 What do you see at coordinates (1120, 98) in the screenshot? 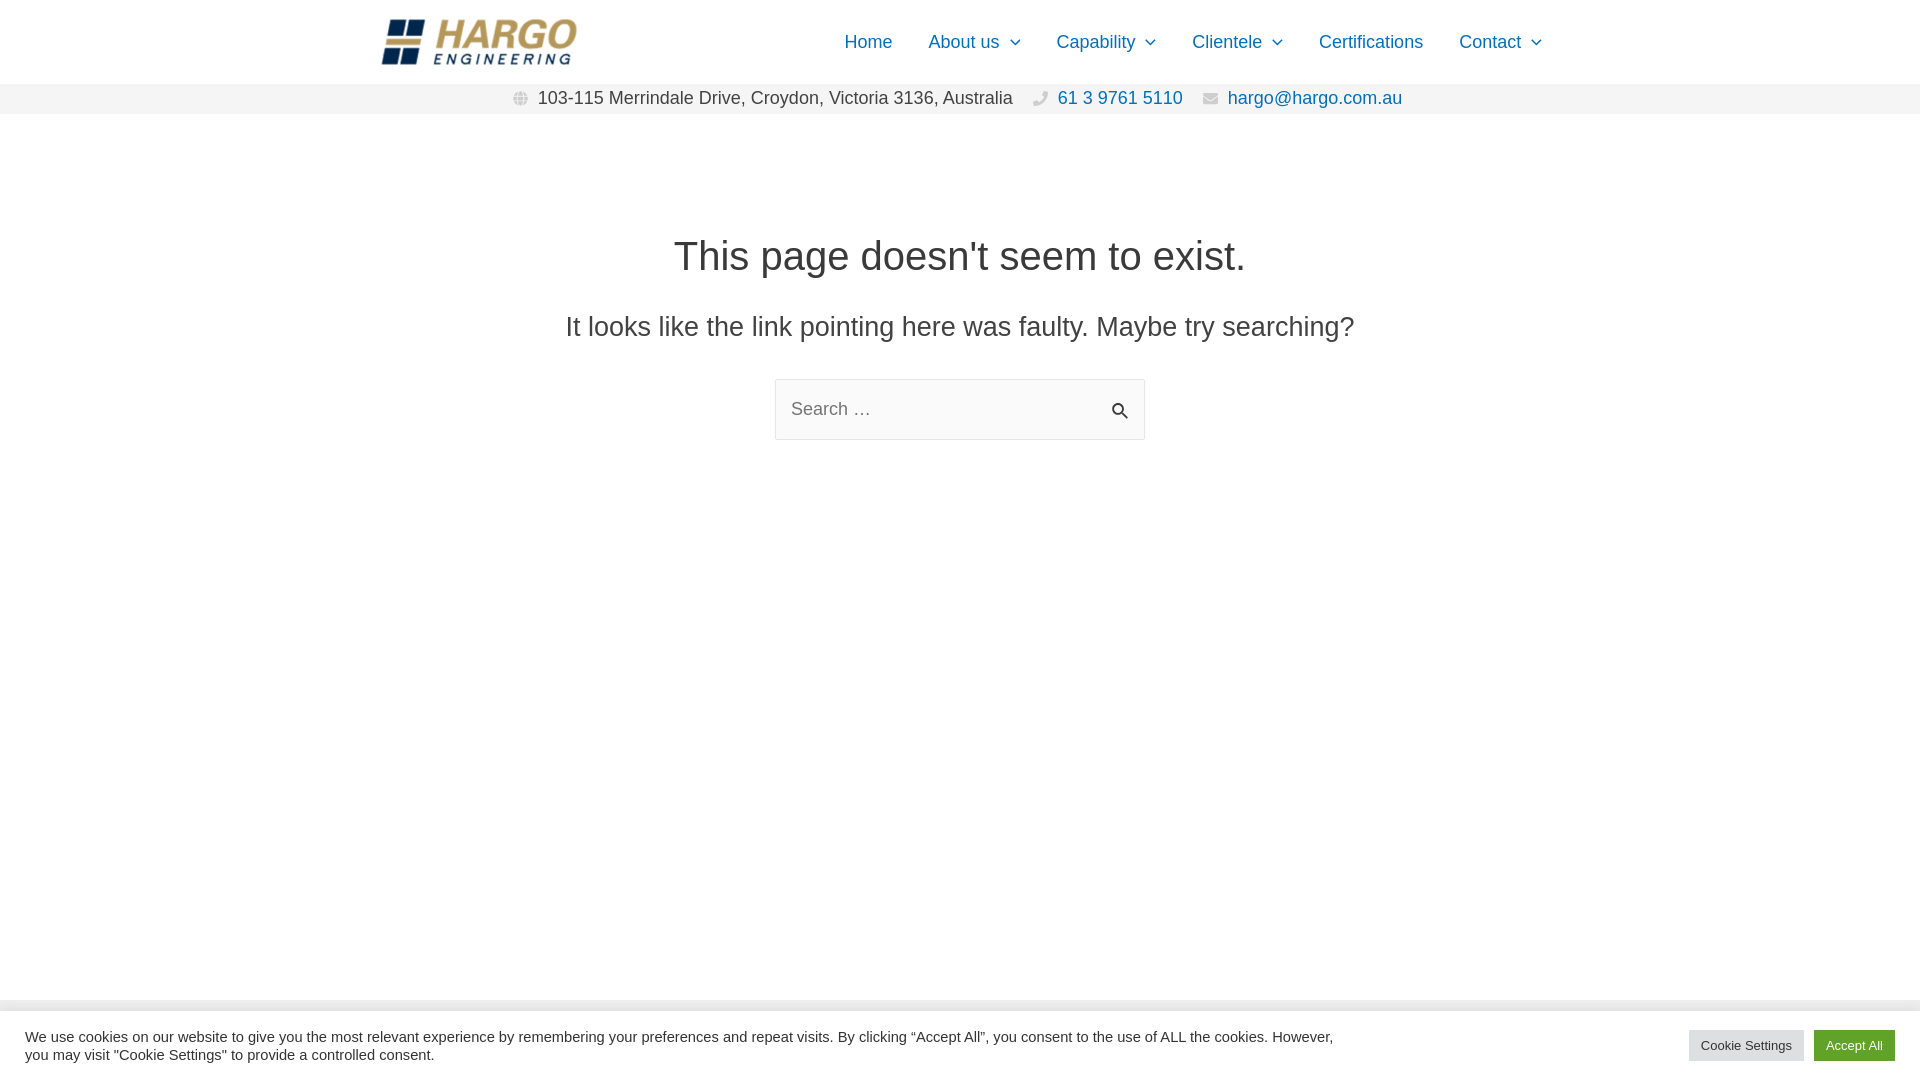
I see `61 3 9761 5110` at bounding box center [1120, 98].